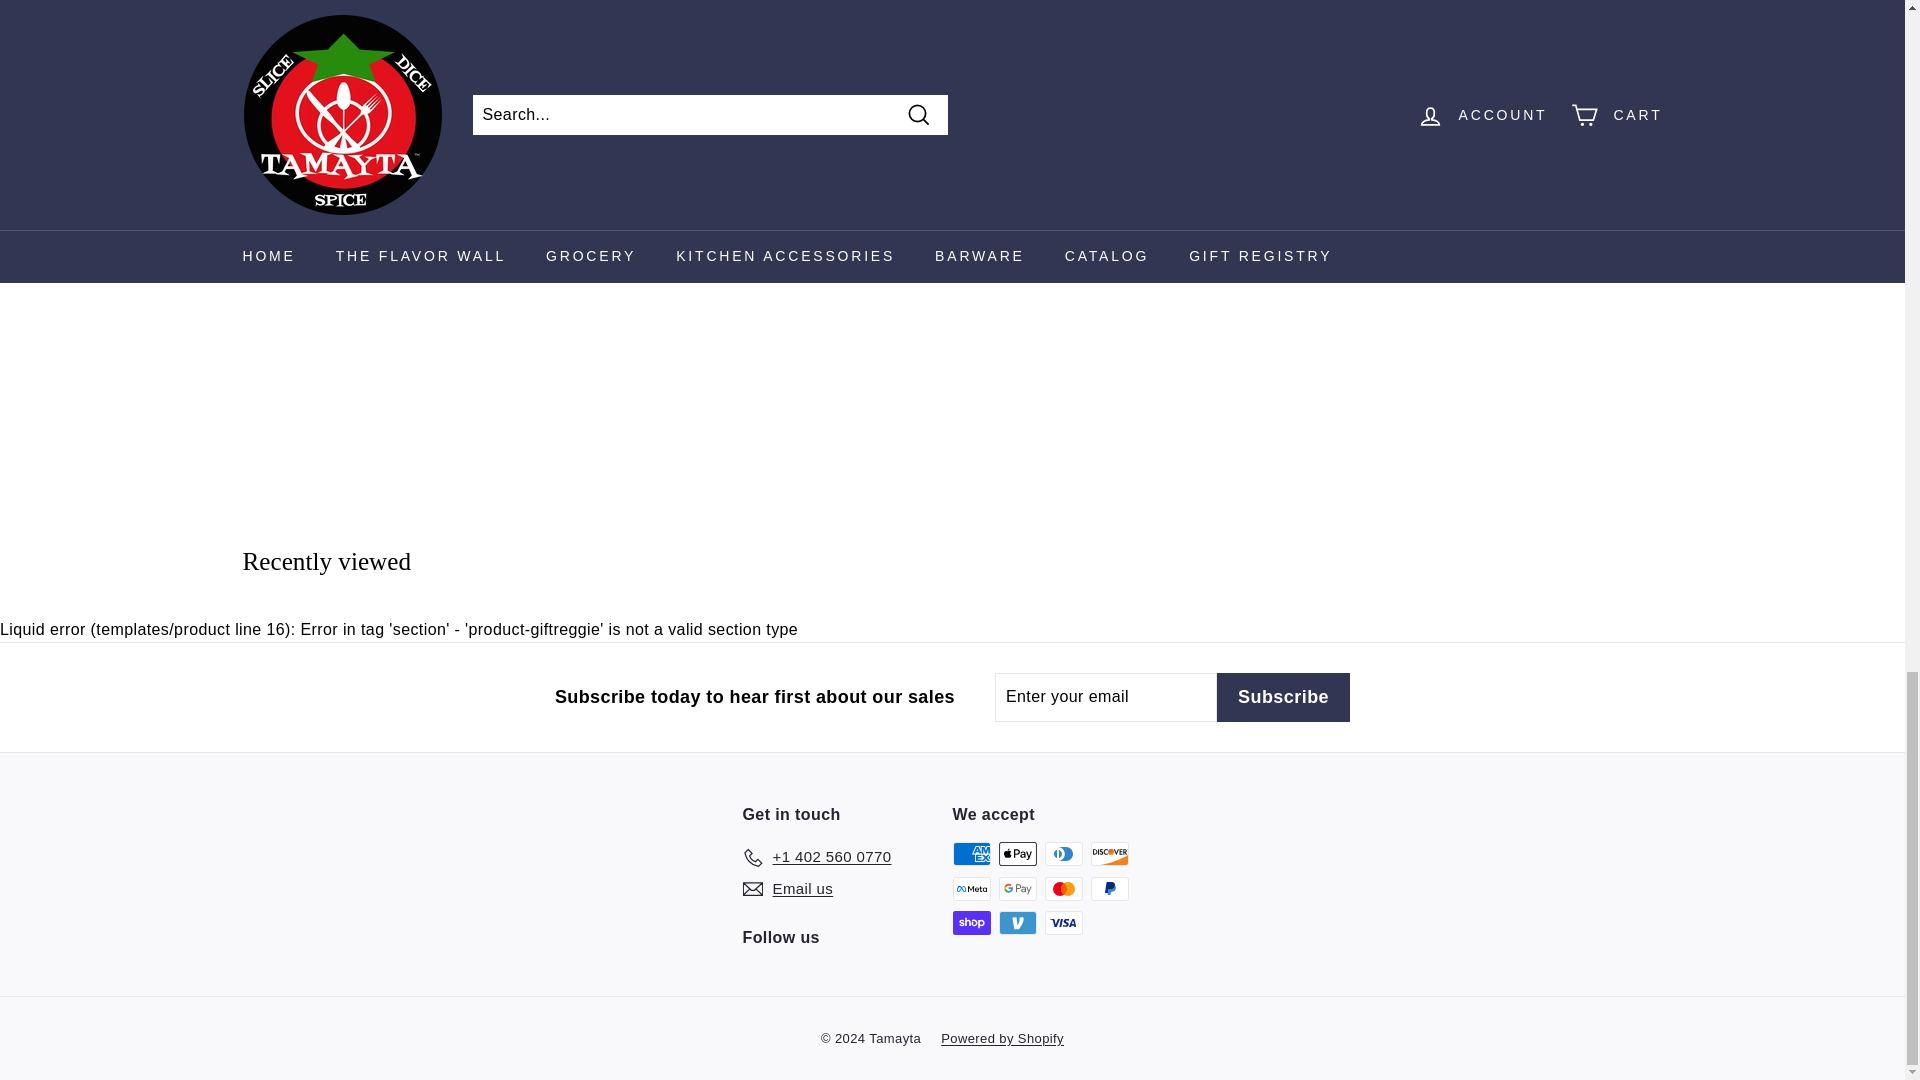  Describe the element at coordinates (1063, 854) in the screenshot. I see `Diners Club` at that location.